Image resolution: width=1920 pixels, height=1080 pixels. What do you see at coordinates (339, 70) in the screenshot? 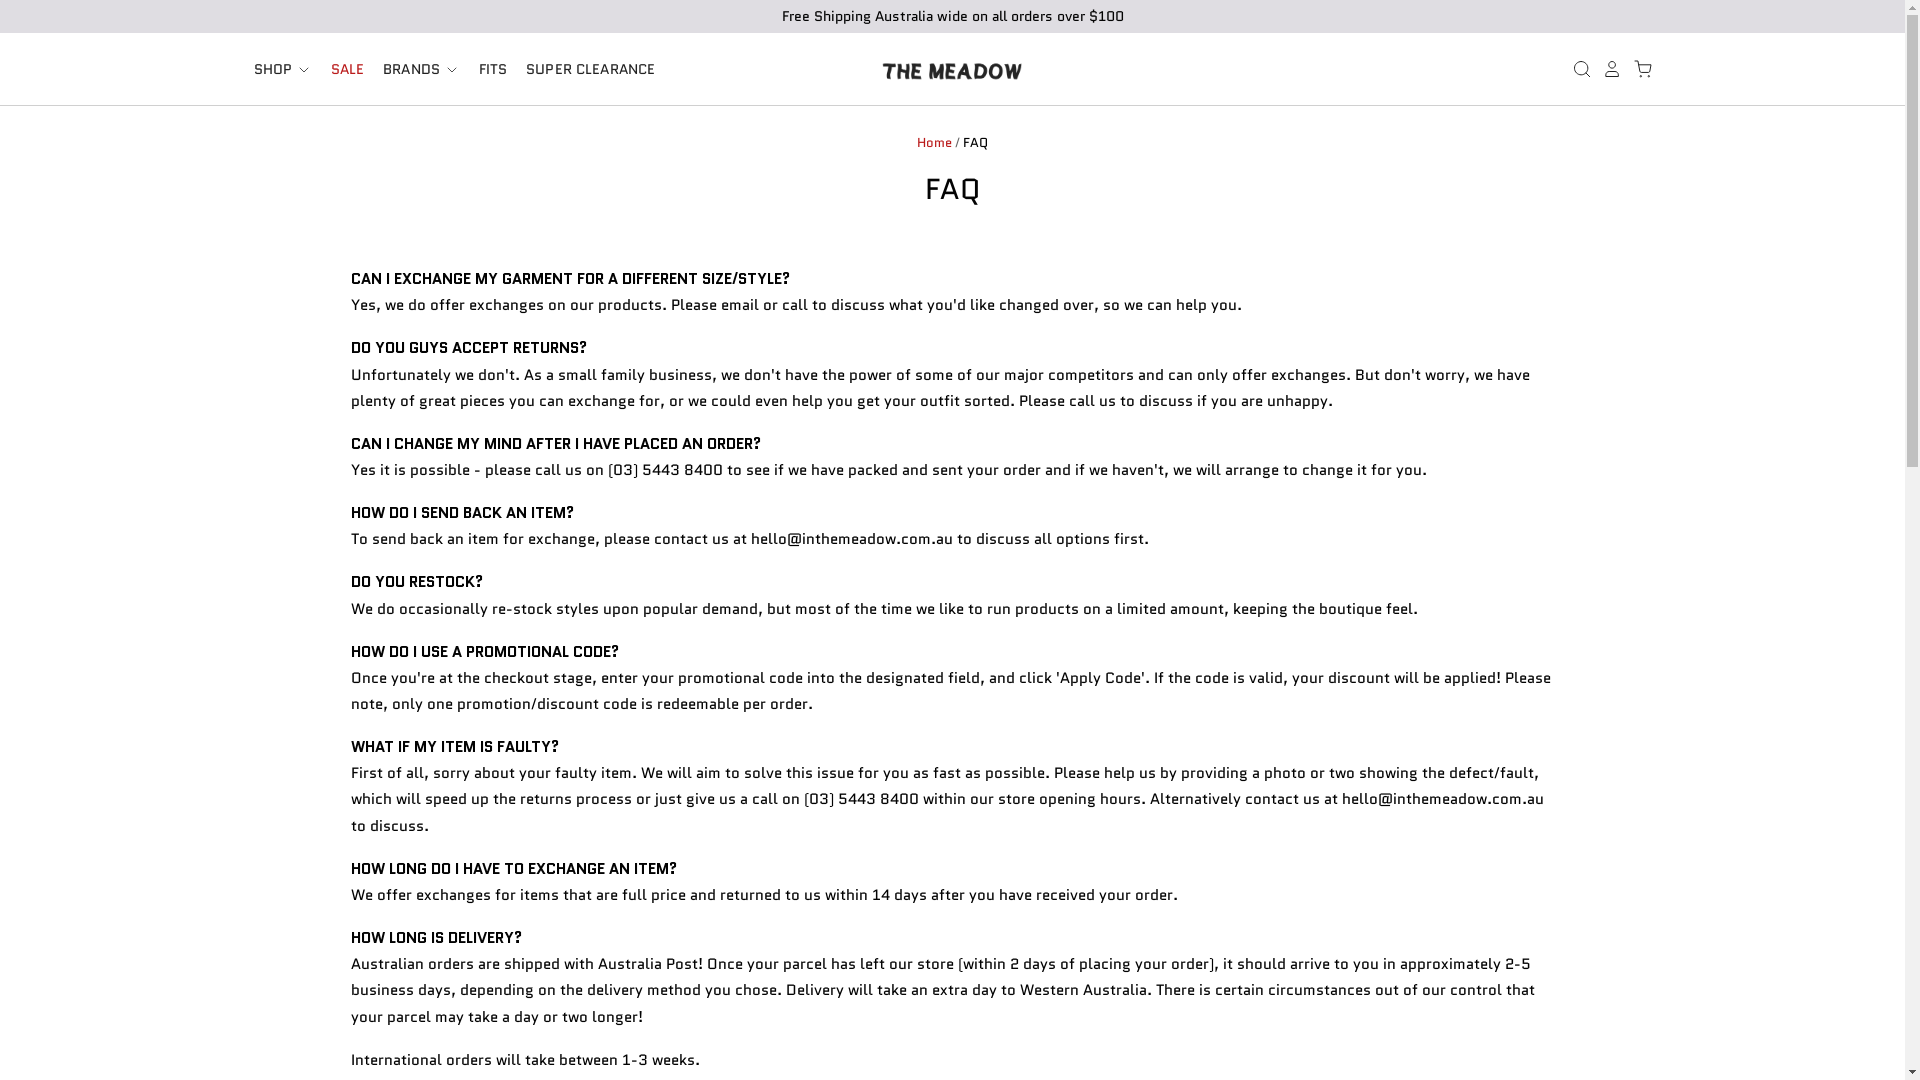
I see `SALE` at bounding box center [339, 70].